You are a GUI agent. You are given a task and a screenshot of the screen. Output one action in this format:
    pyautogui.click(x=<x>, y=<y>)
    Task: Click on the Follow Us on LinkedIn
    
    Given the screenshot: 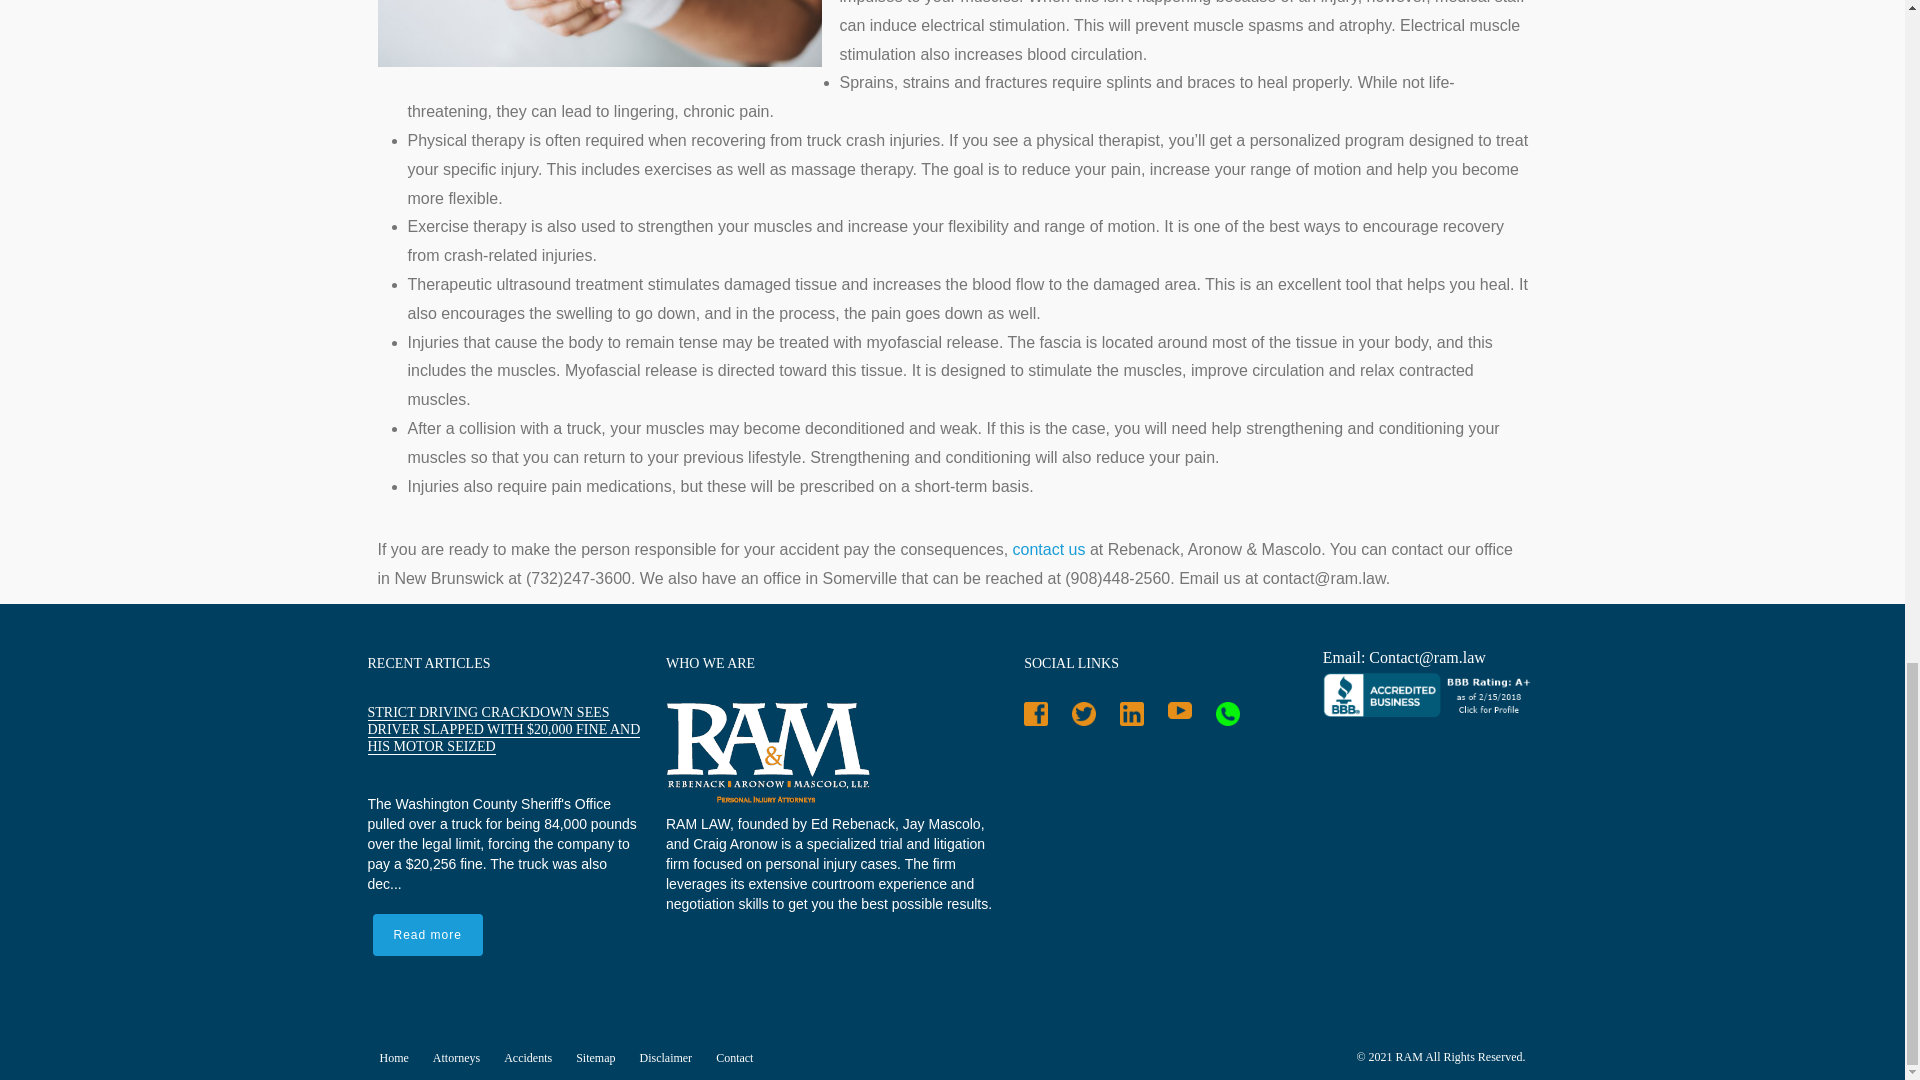 What is the action you would take?
    pyautogui.click(x=1137, y=718)
    